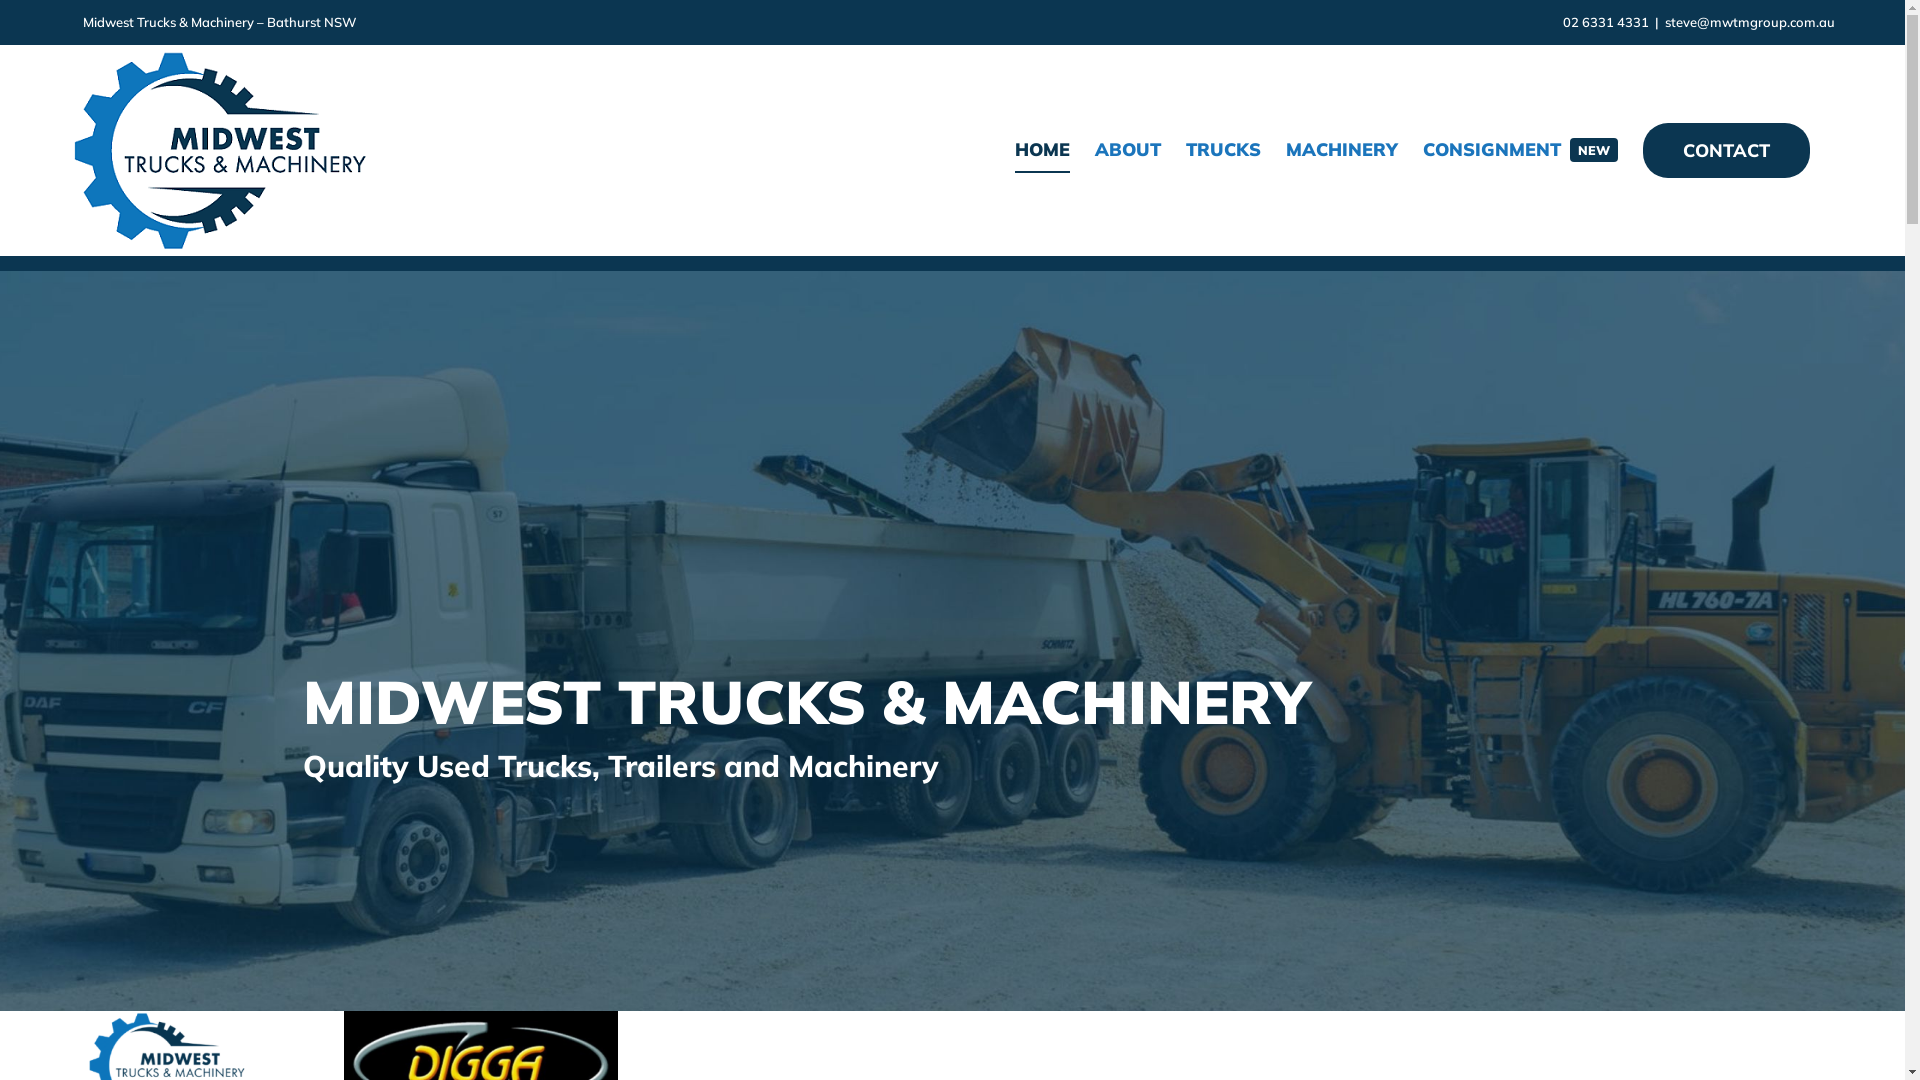 The width and height of the screenshot is (1920, 1080). What do you see at coordinates (1128, 150) in the screenshot?
I see `ABOUT` at bounding box center [1128, 150].